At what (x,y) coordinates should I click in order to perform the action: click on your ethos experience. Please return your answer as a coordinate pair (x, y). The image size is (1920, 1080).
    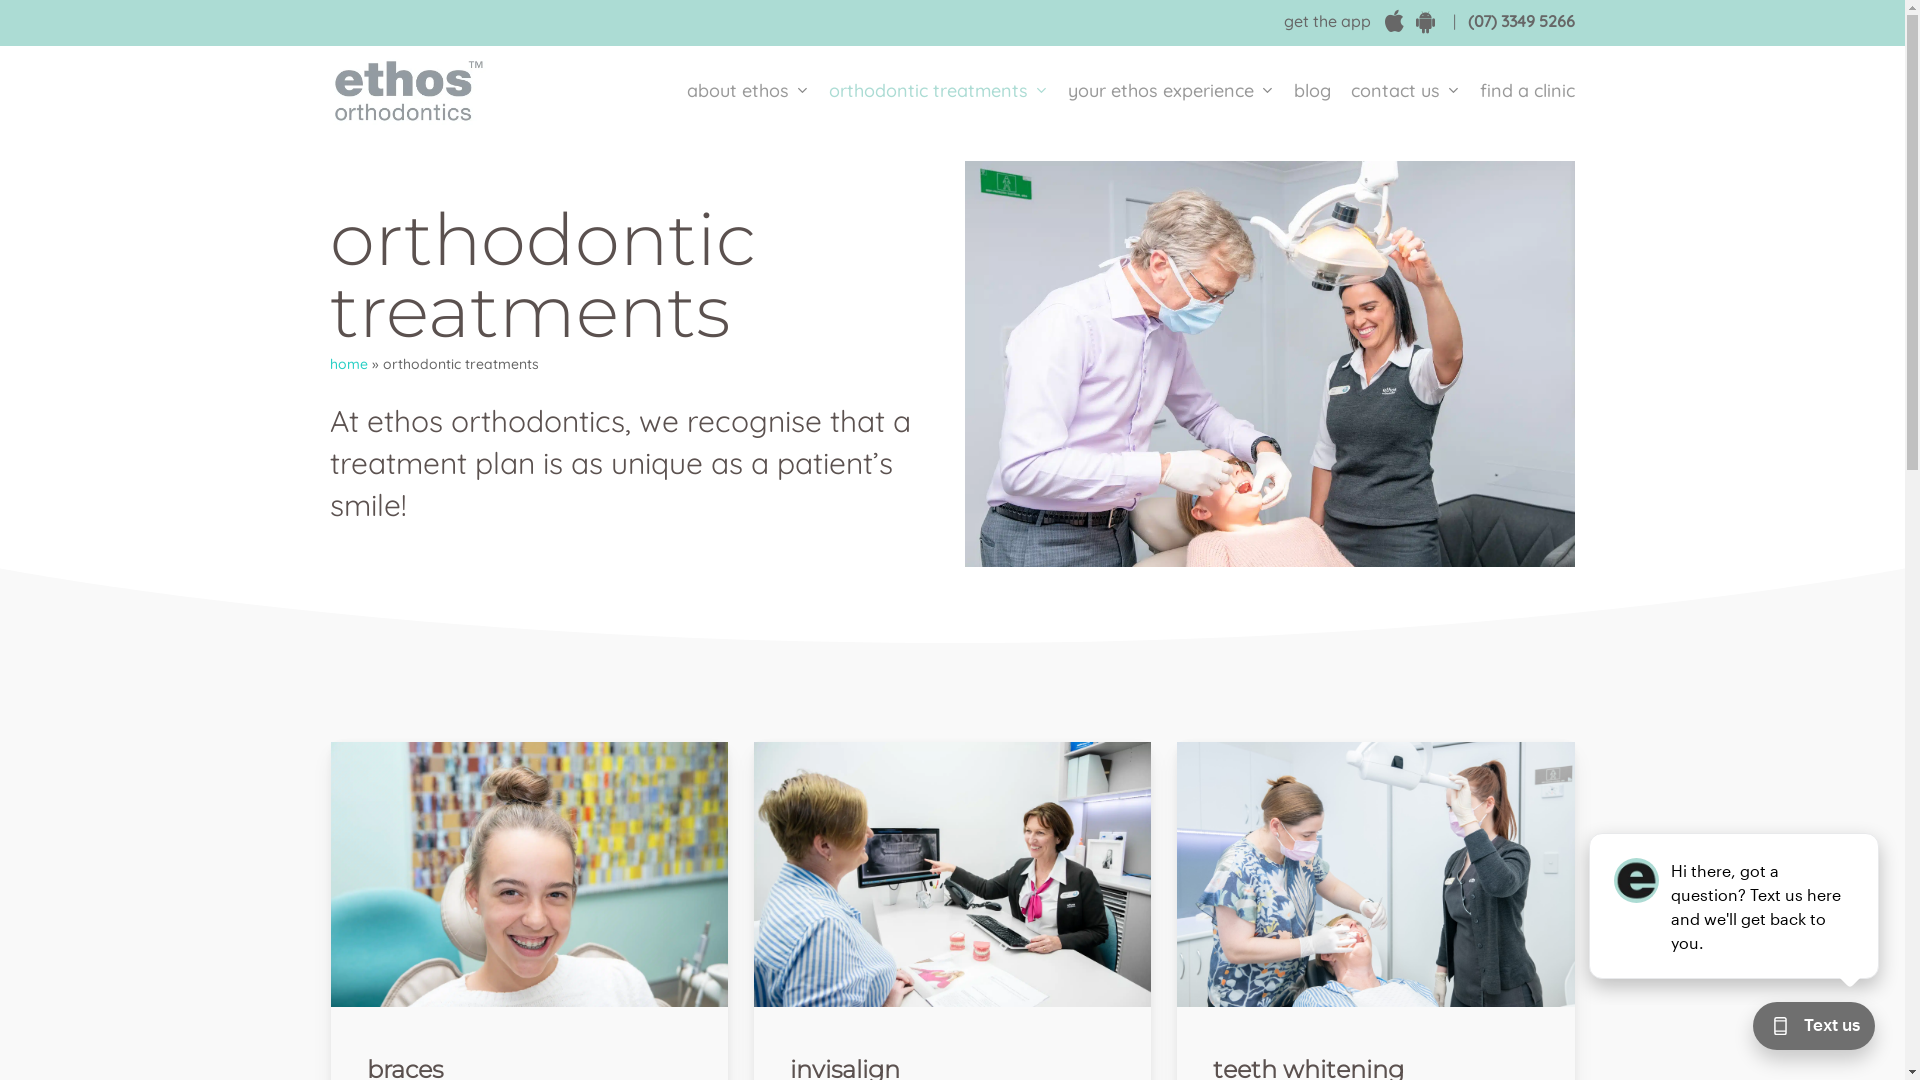
    Looking at the image, I should click on (1171, 91).